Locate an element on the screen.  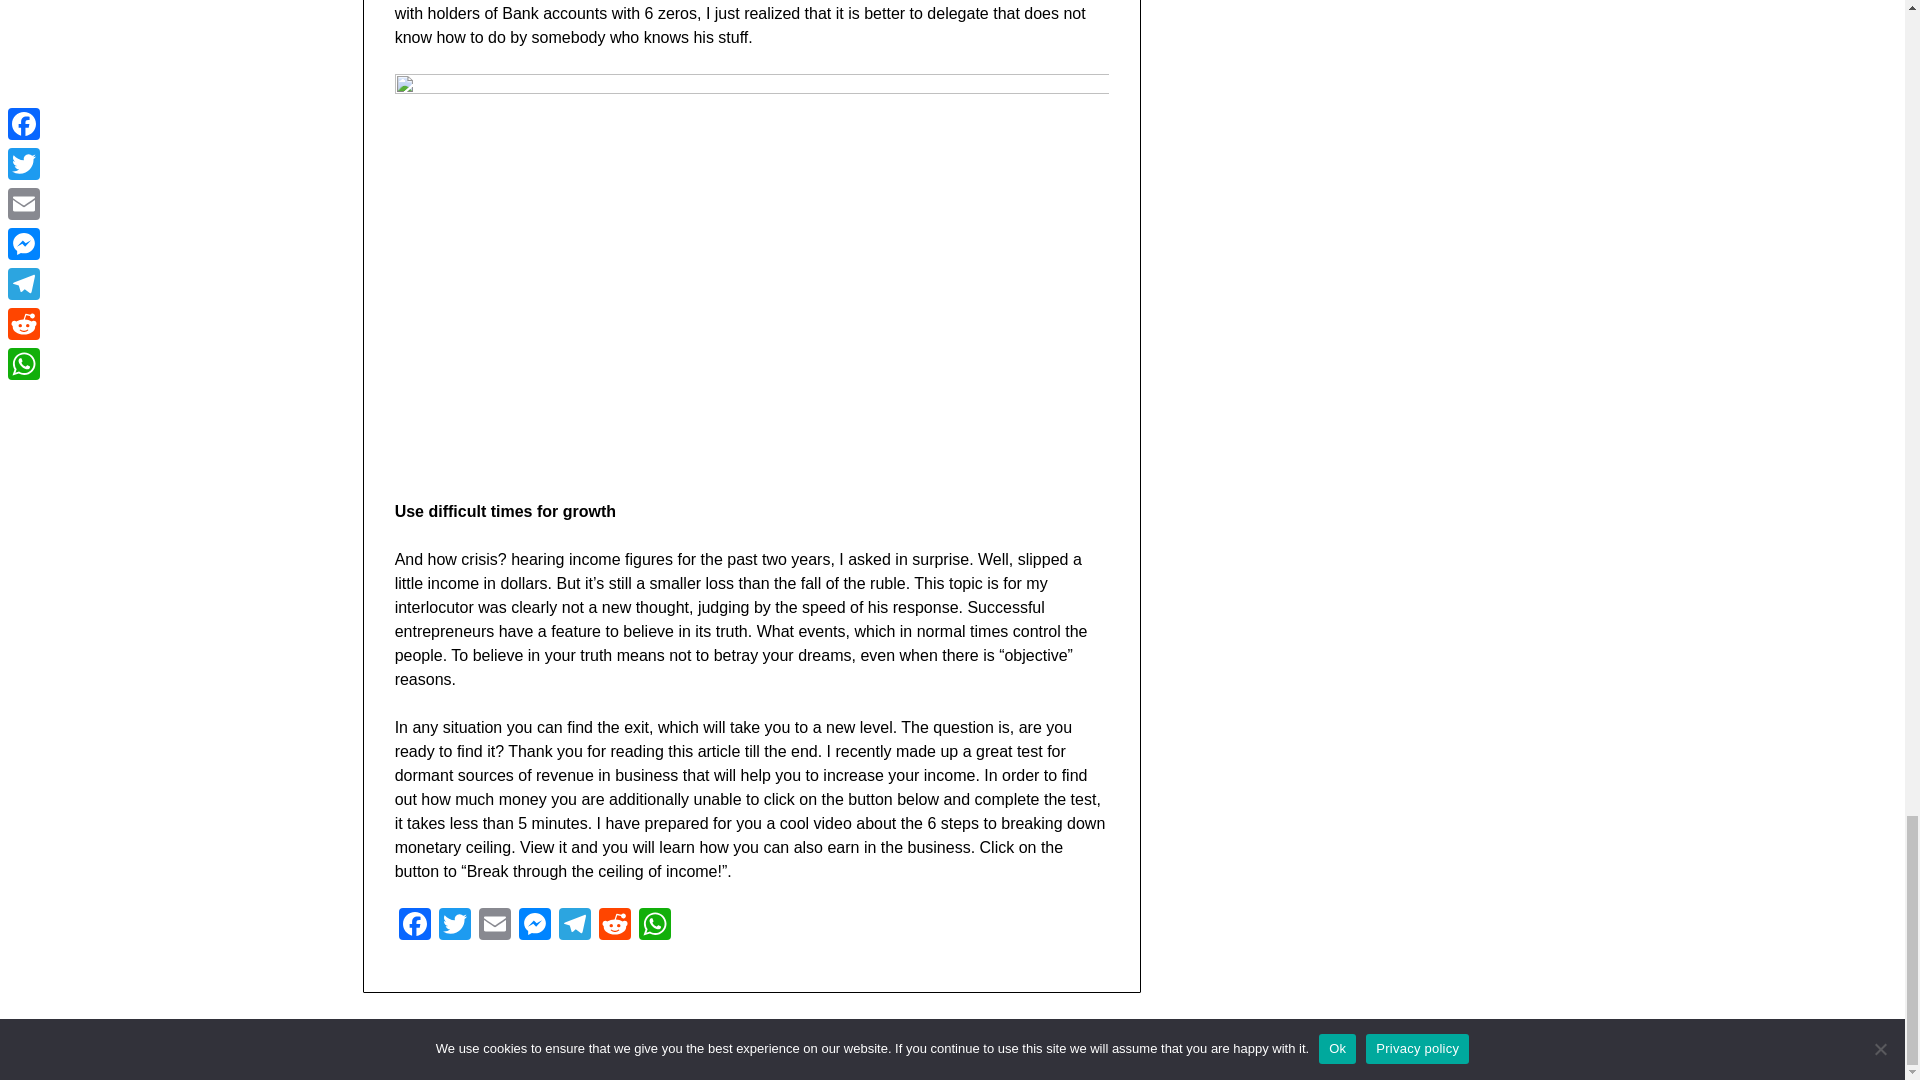
WhatsApp is located at coordinates (655, 926).